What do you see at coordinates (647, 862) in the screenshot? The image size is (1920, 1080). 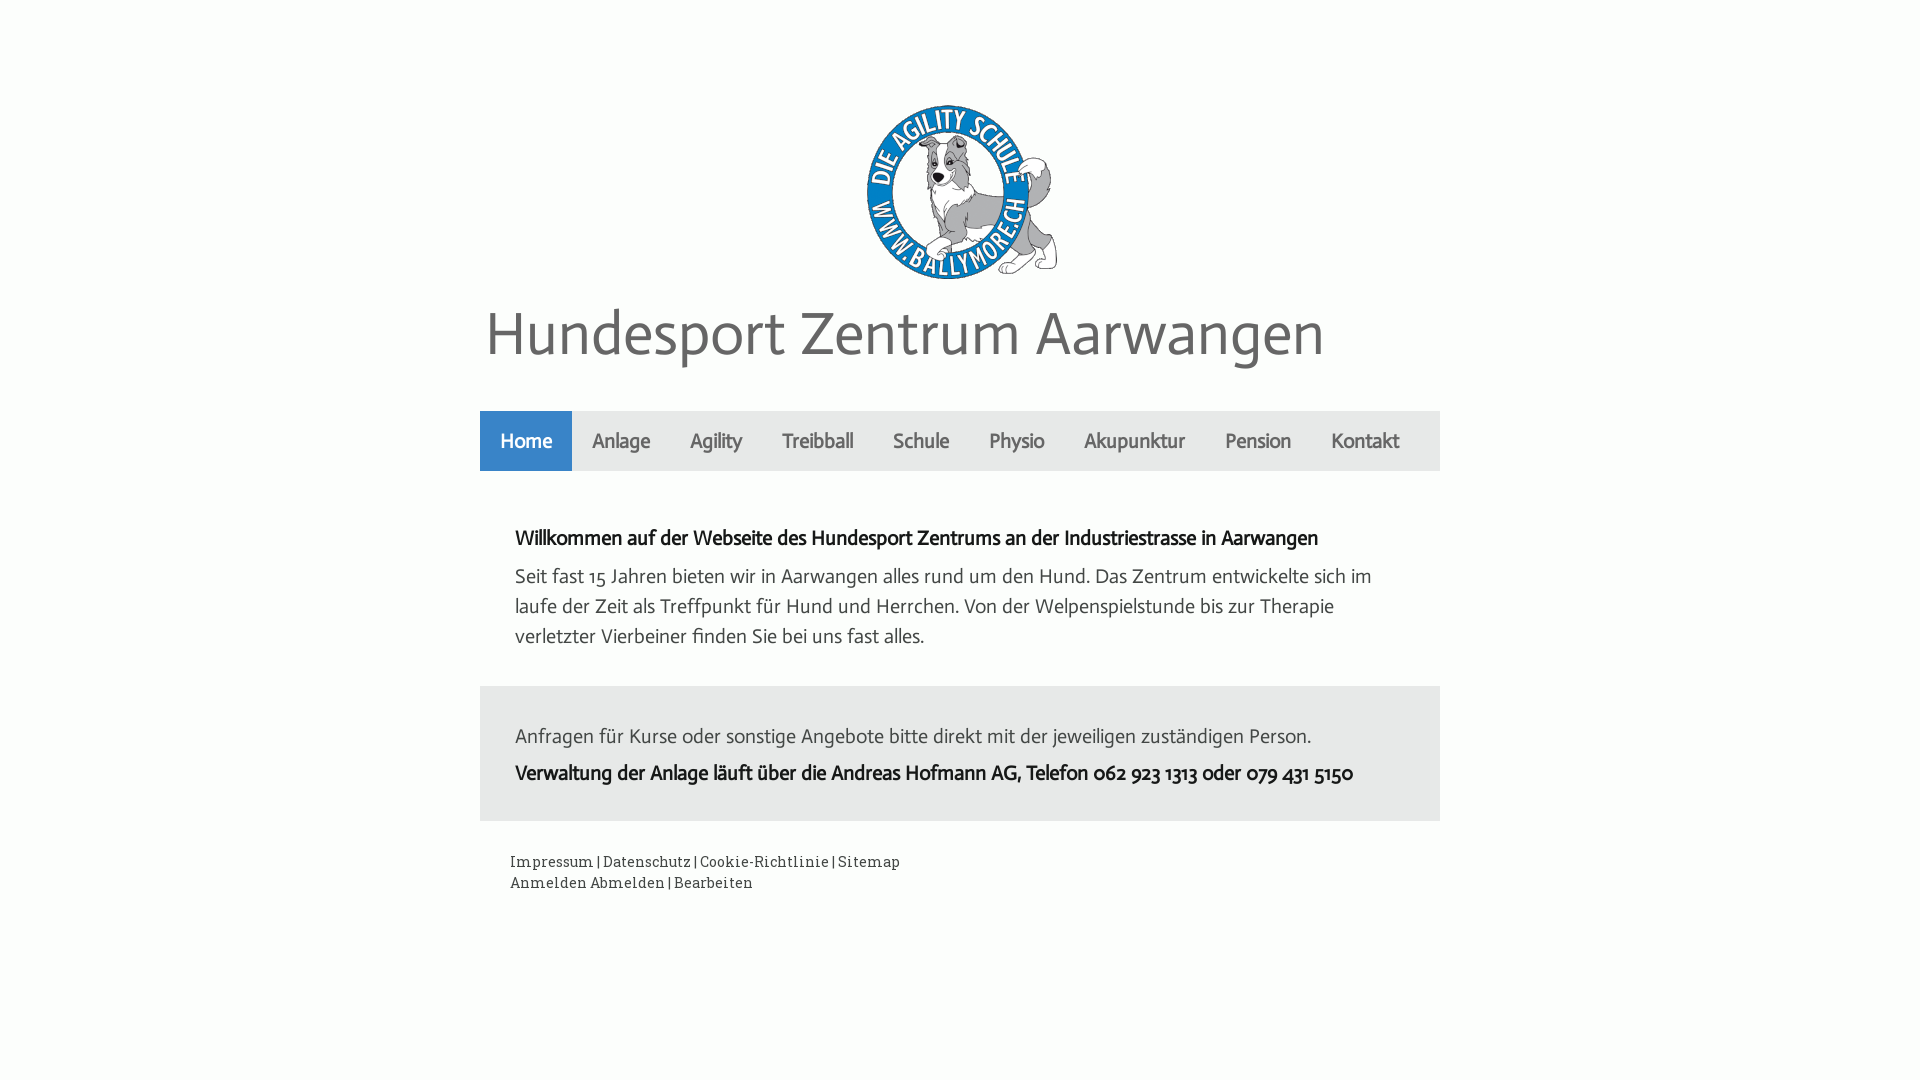 I see `Datenschutz` at bounding box center [647, 862].